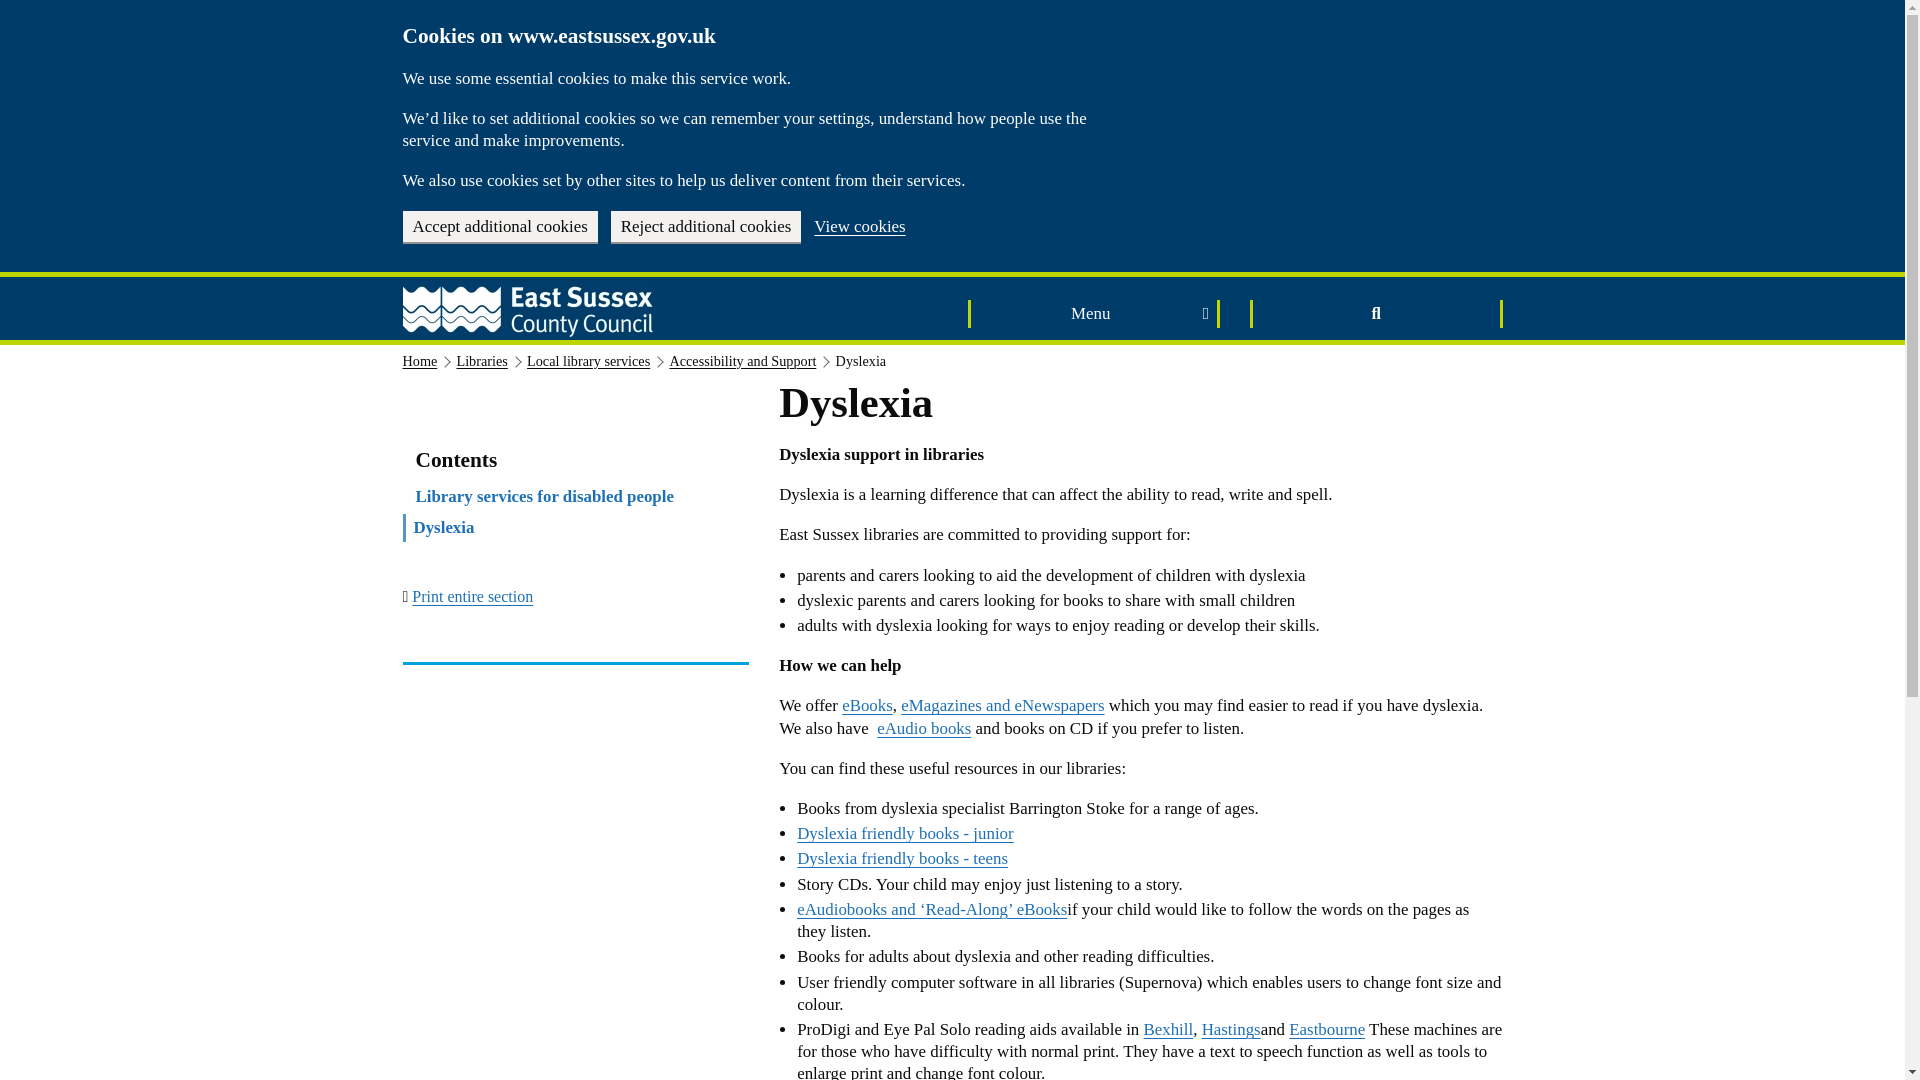 This screenshot has width=1920, height=1080. What do you see at coordinates (472, 596) in the screenshot?
I see `Print entire section` at bounding box center [472, 596].